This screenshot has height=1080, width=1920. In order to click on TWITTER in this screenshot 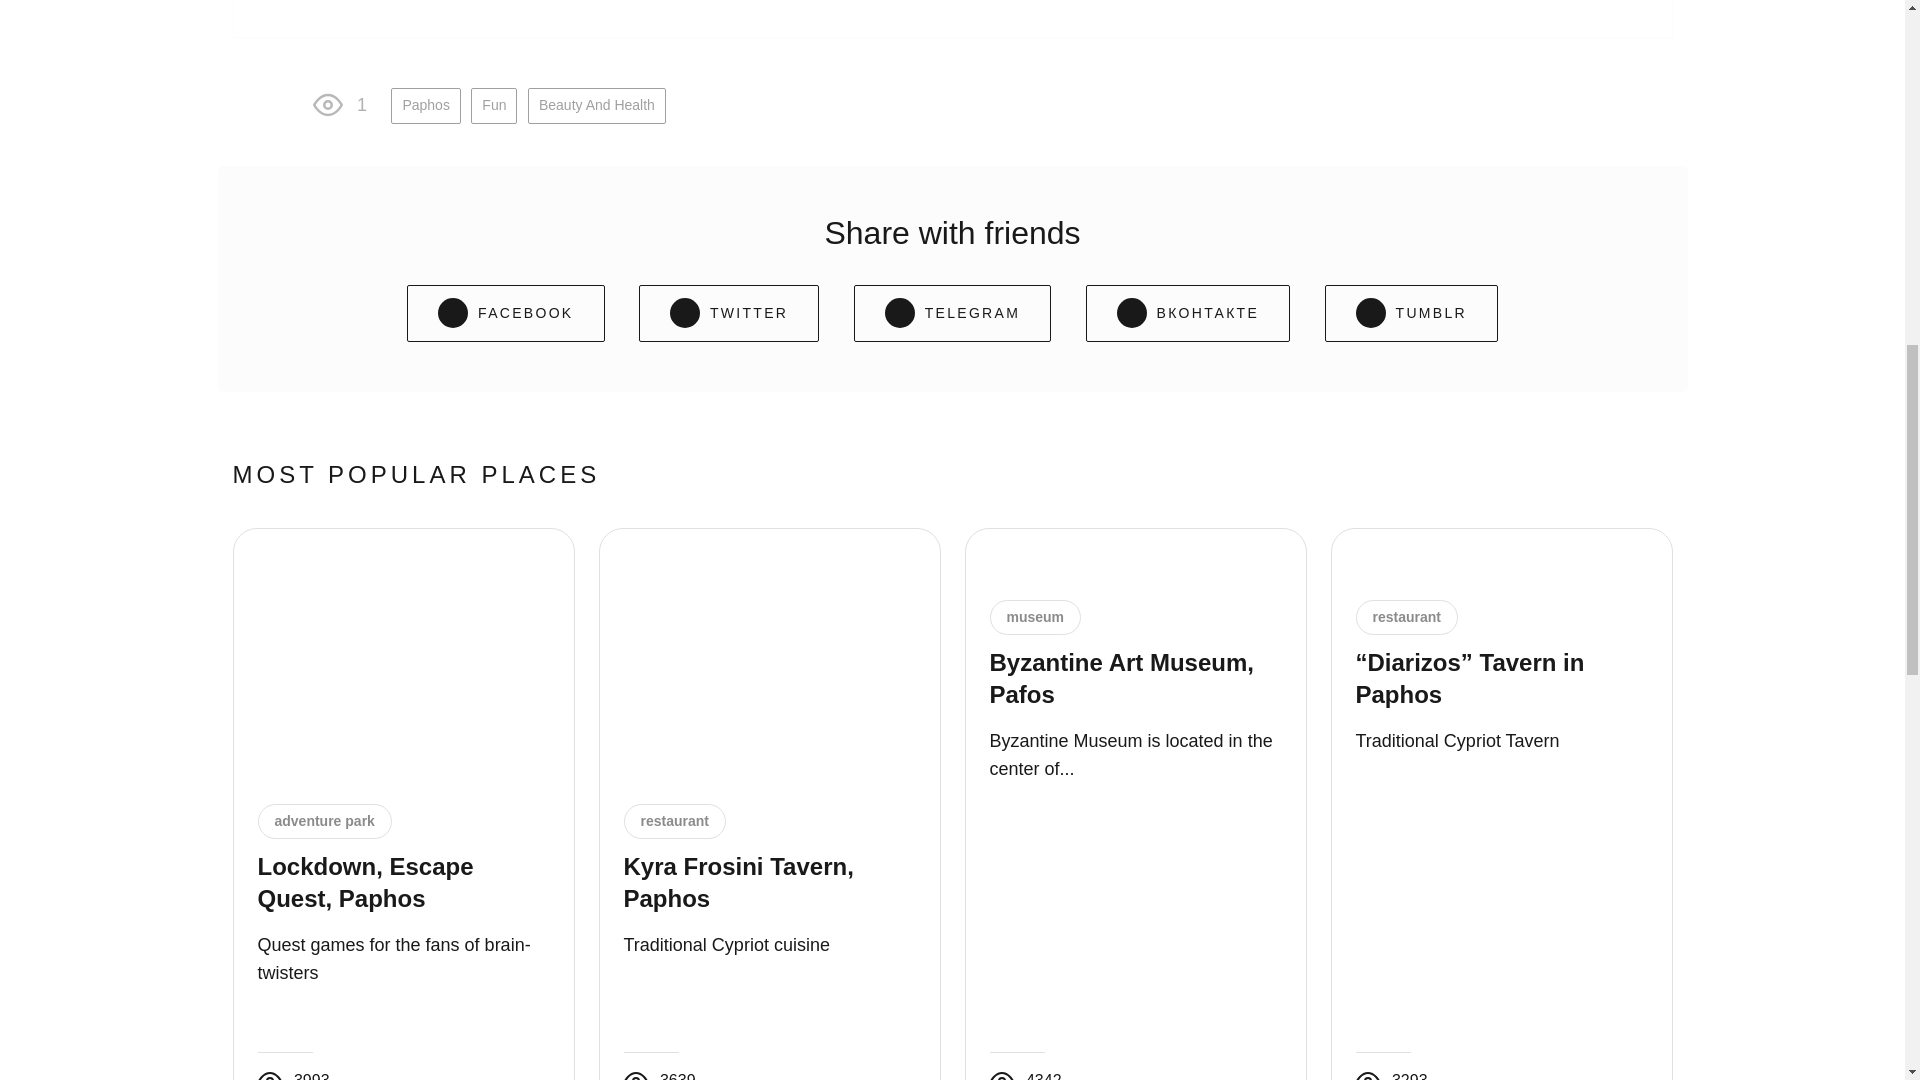, I will do `click(729, 314)`.